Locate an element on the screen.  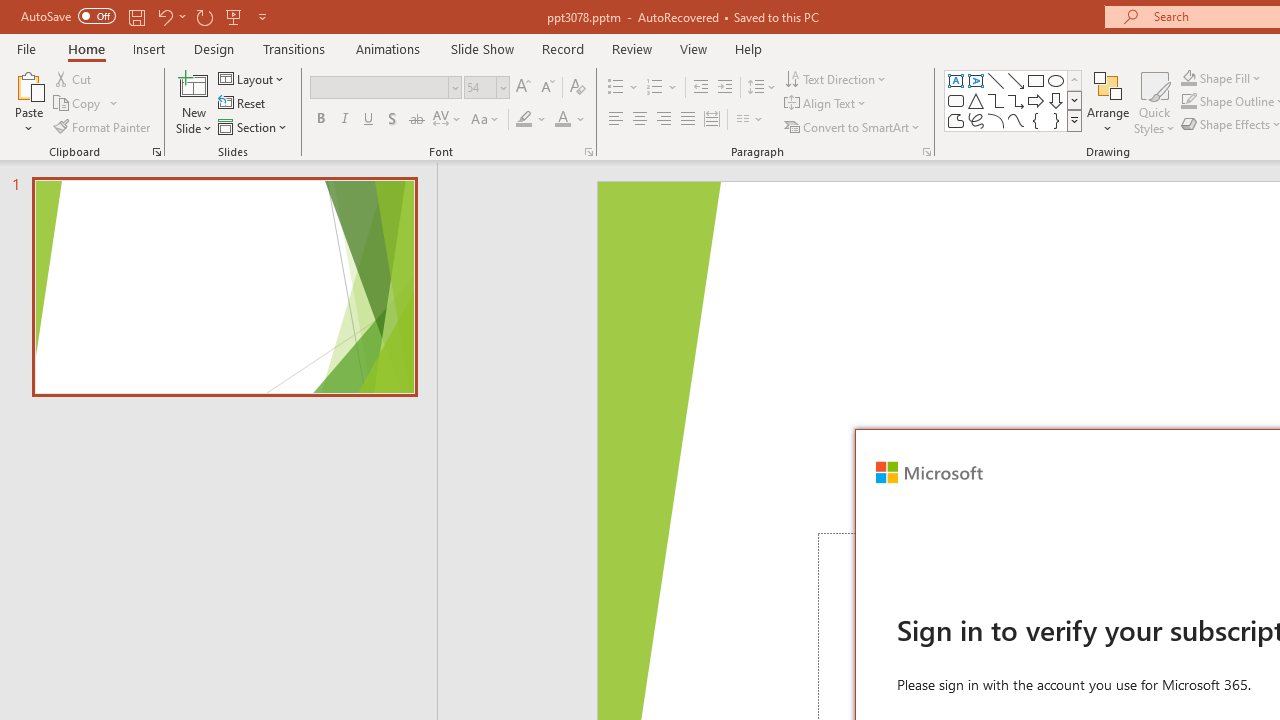
Shape Outline Green, Accent 1 is located at coordinates (1188, 102).